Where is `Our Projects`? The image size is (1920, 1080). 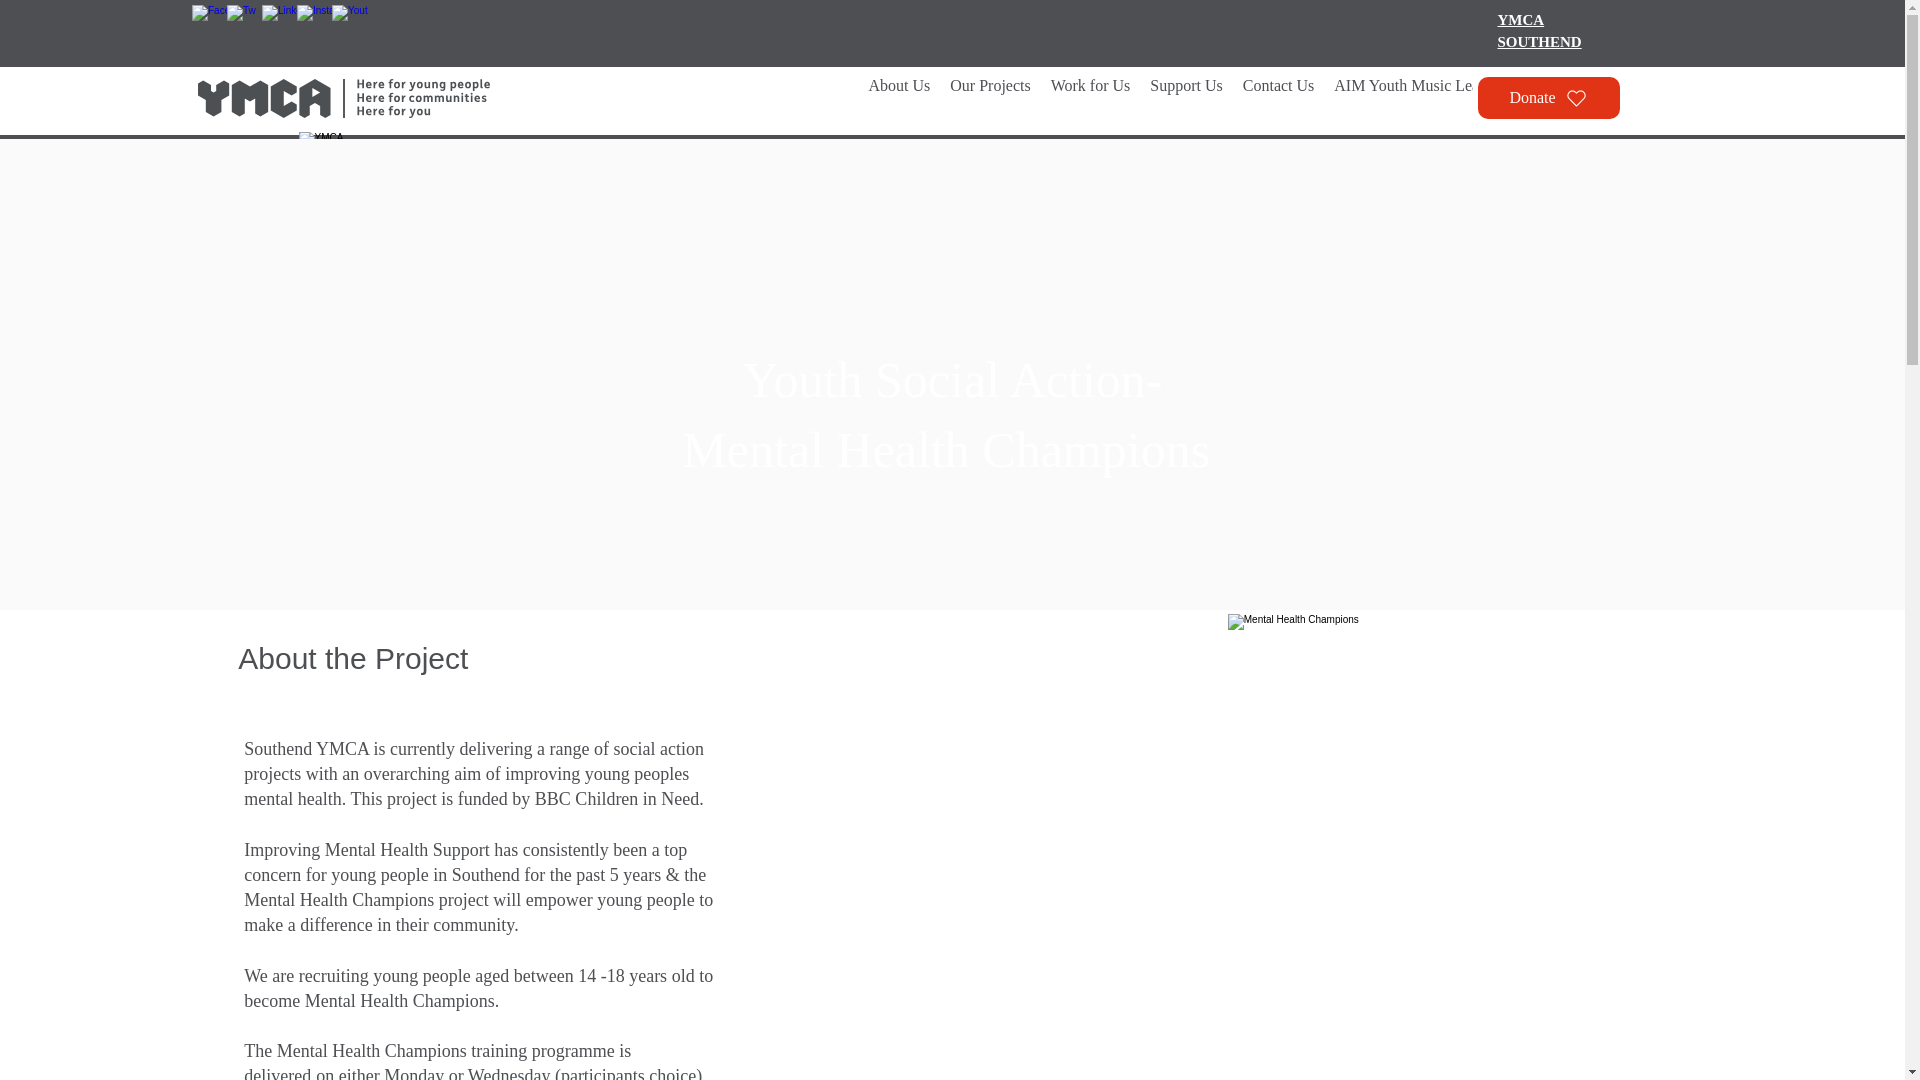 Our Projects is located at coordinates (990, 100).